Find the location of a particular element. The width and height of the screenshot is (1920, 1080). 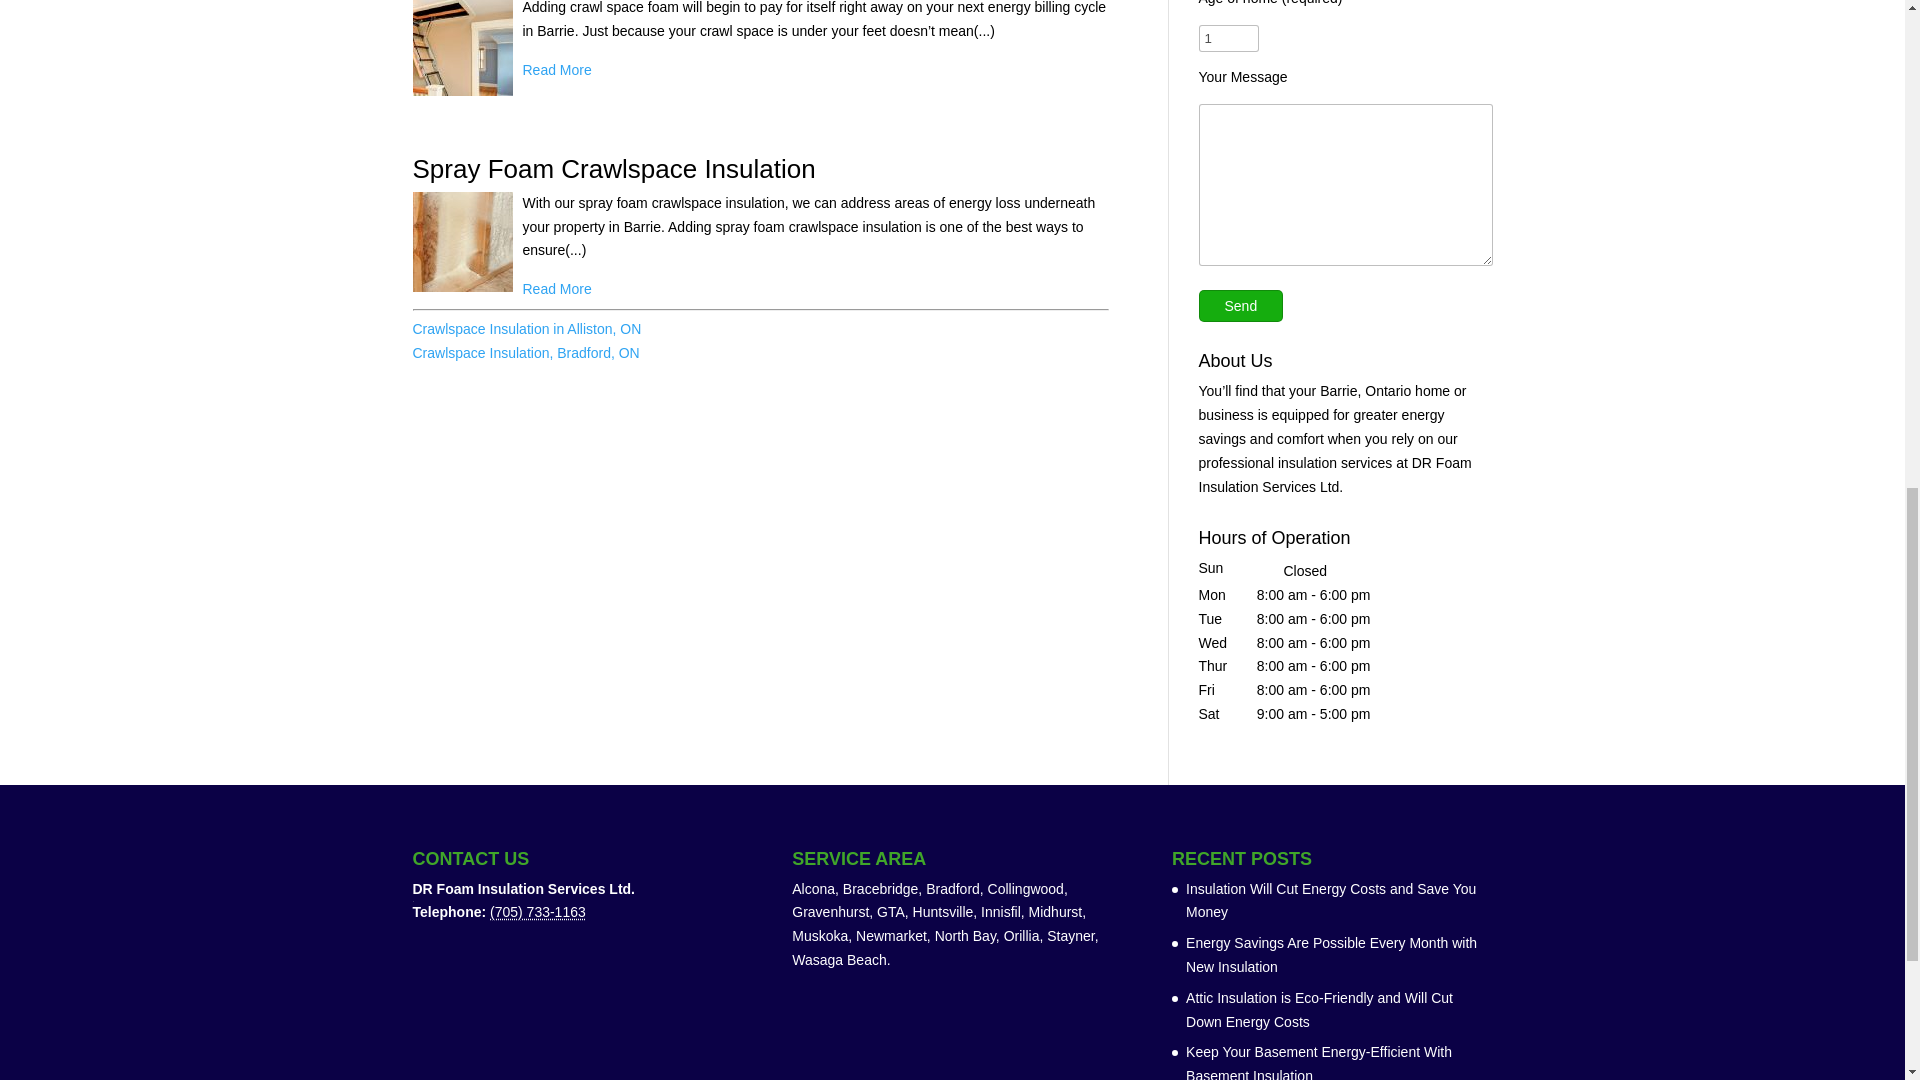

Crawl Space Foam, Barrie, ON is located at coordinates (462, 52).